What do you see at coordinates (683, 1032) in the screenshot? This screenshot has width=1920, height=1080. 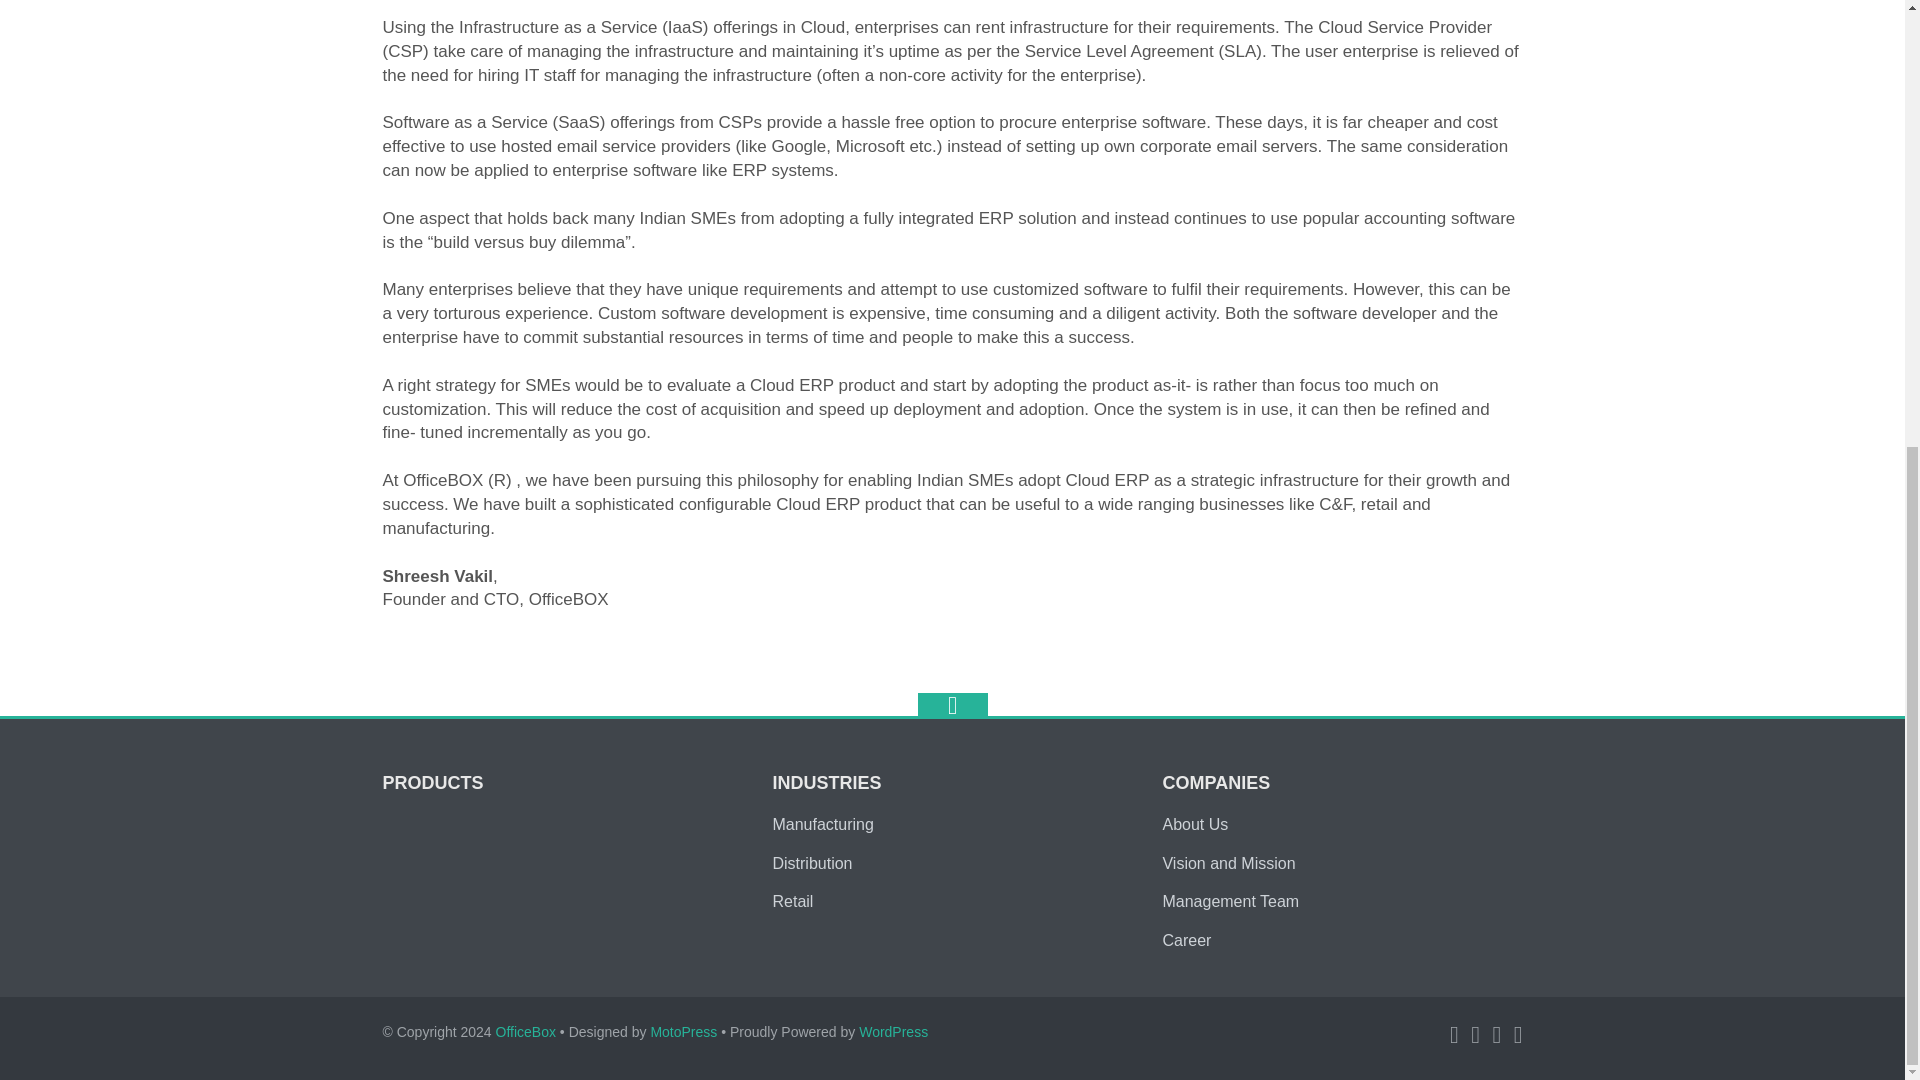 I see `MotoPress` at bounding box center [683, 1032].